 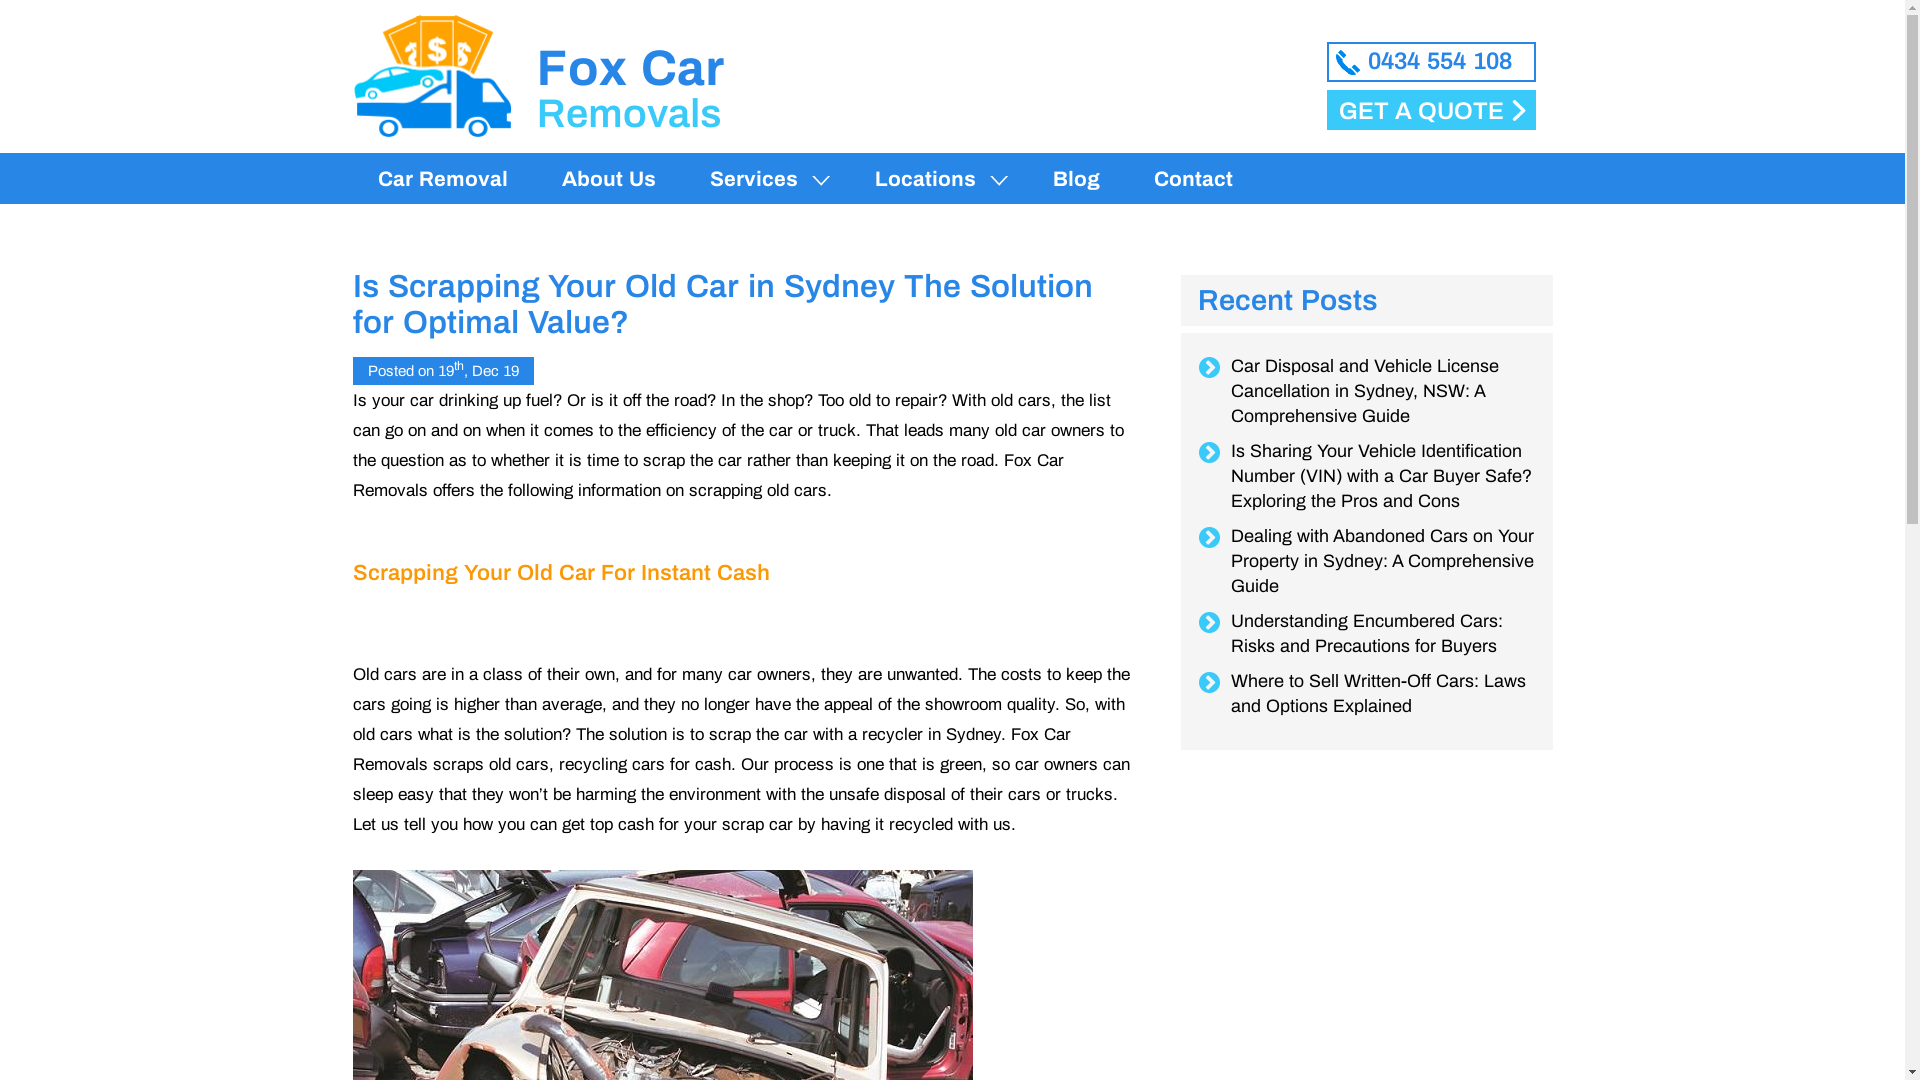 What do you see at coordinates (1430, 110) in the screenshot?
I see `GET A QUOTE` at bounding box center [1430, 110].